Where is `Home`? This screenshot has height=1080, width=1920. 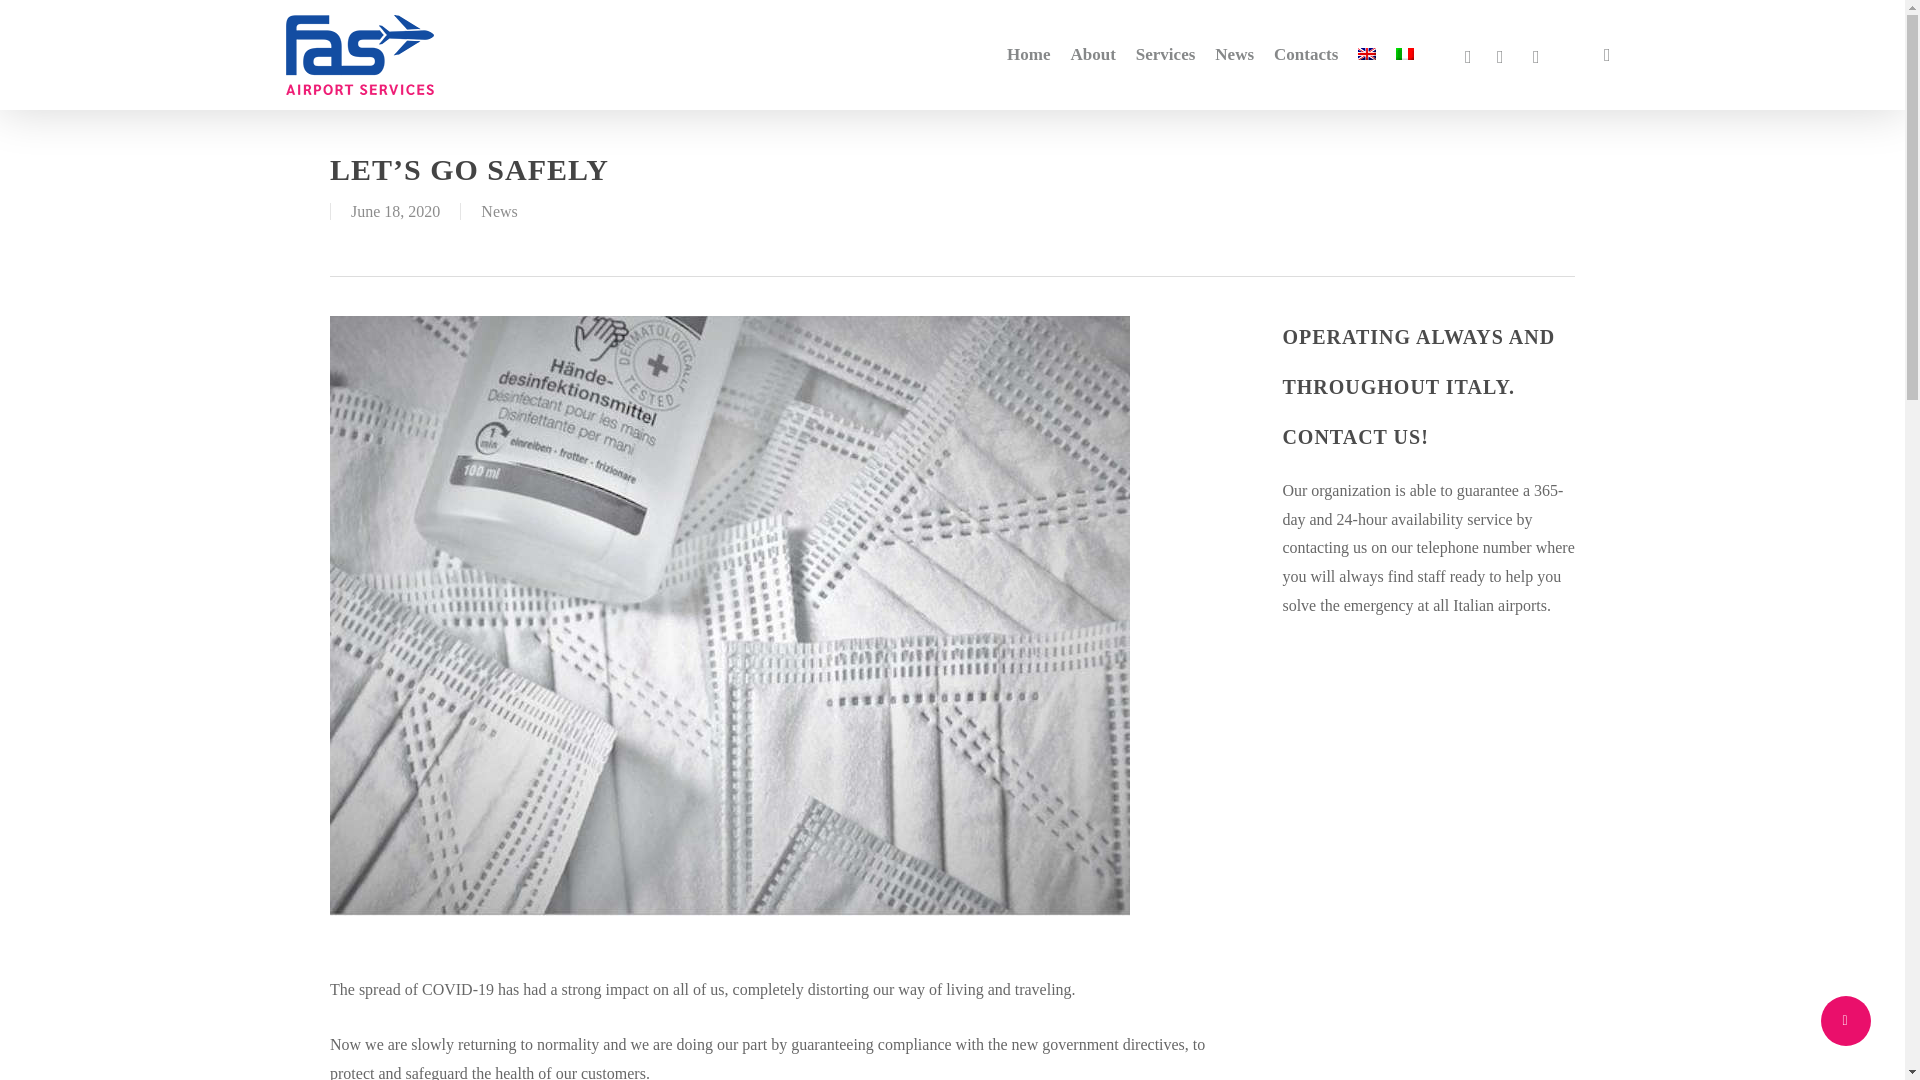
Home is located at coordinates (1028, 54).